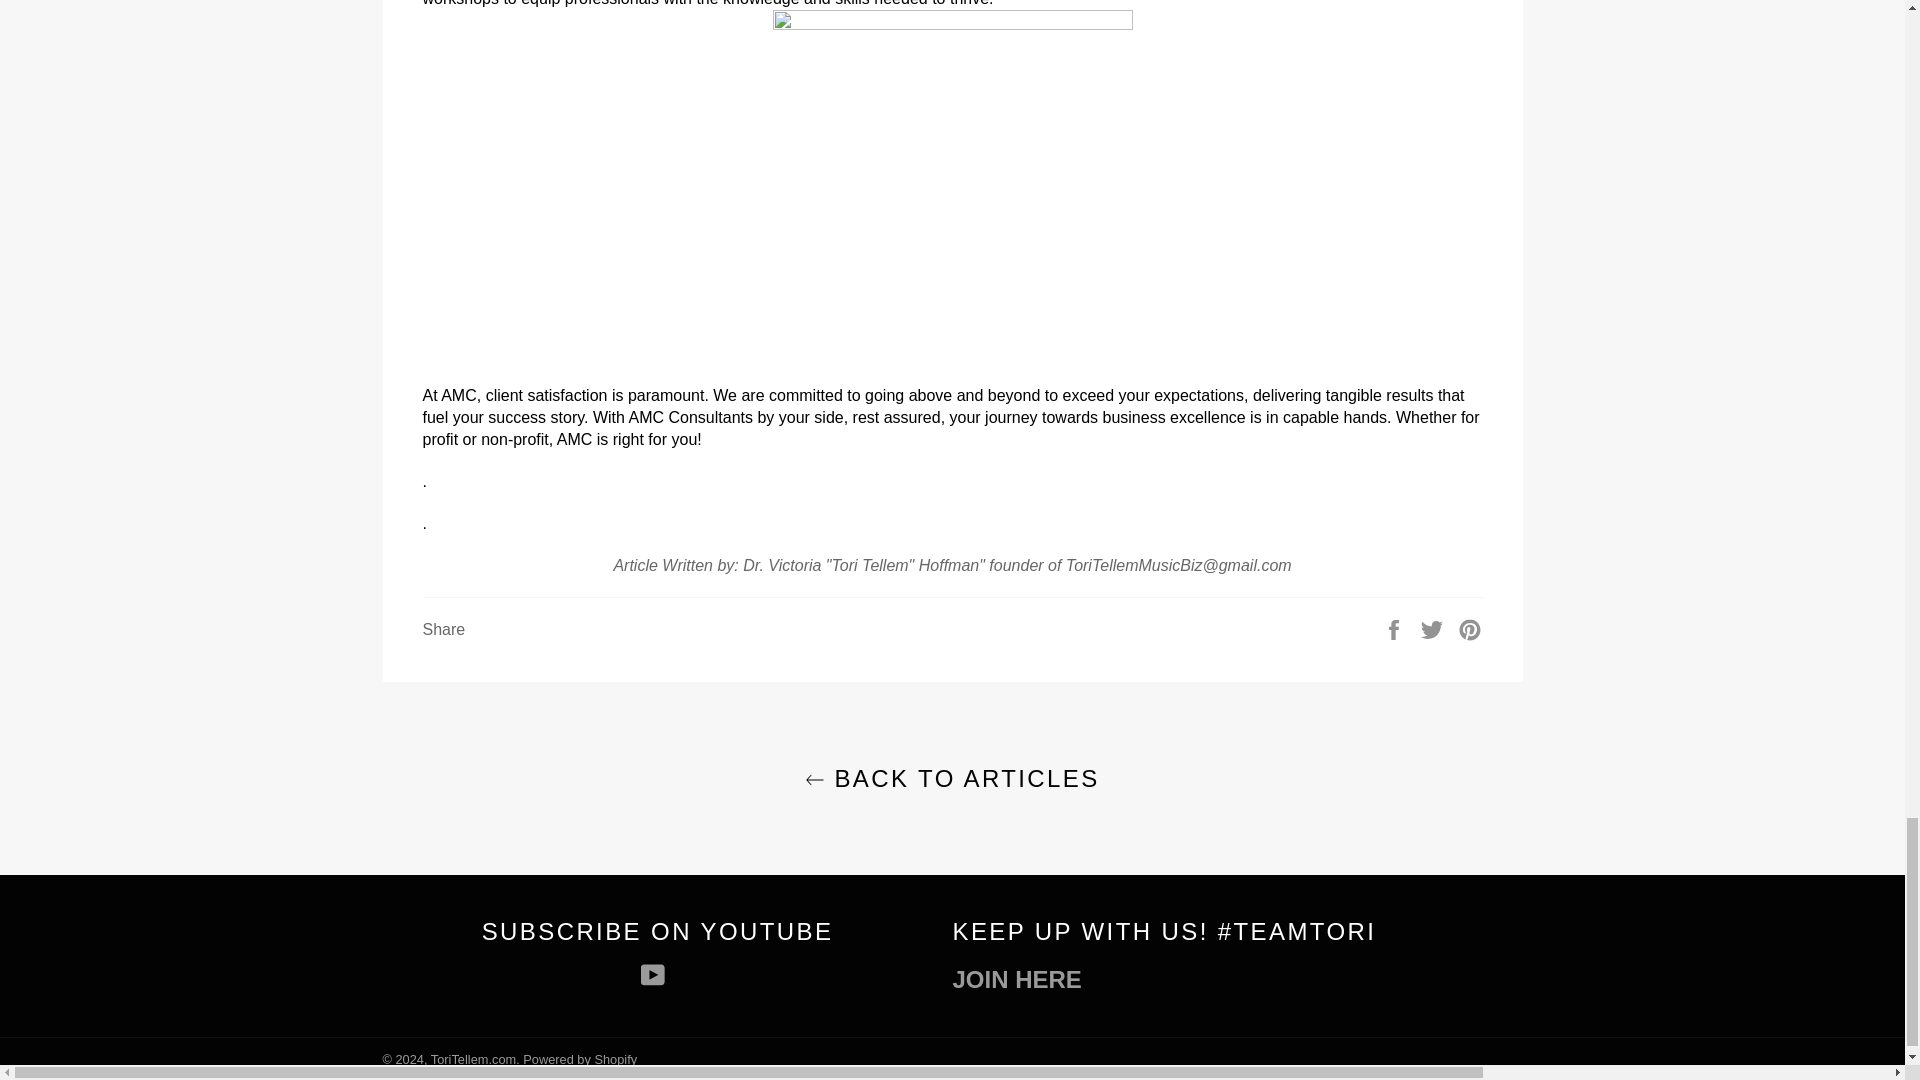 The width and height of the screenshot is (1920, 1080). Describe the element at coordinates (656, 975) in the screenshot. I see `YouTube` at that location.